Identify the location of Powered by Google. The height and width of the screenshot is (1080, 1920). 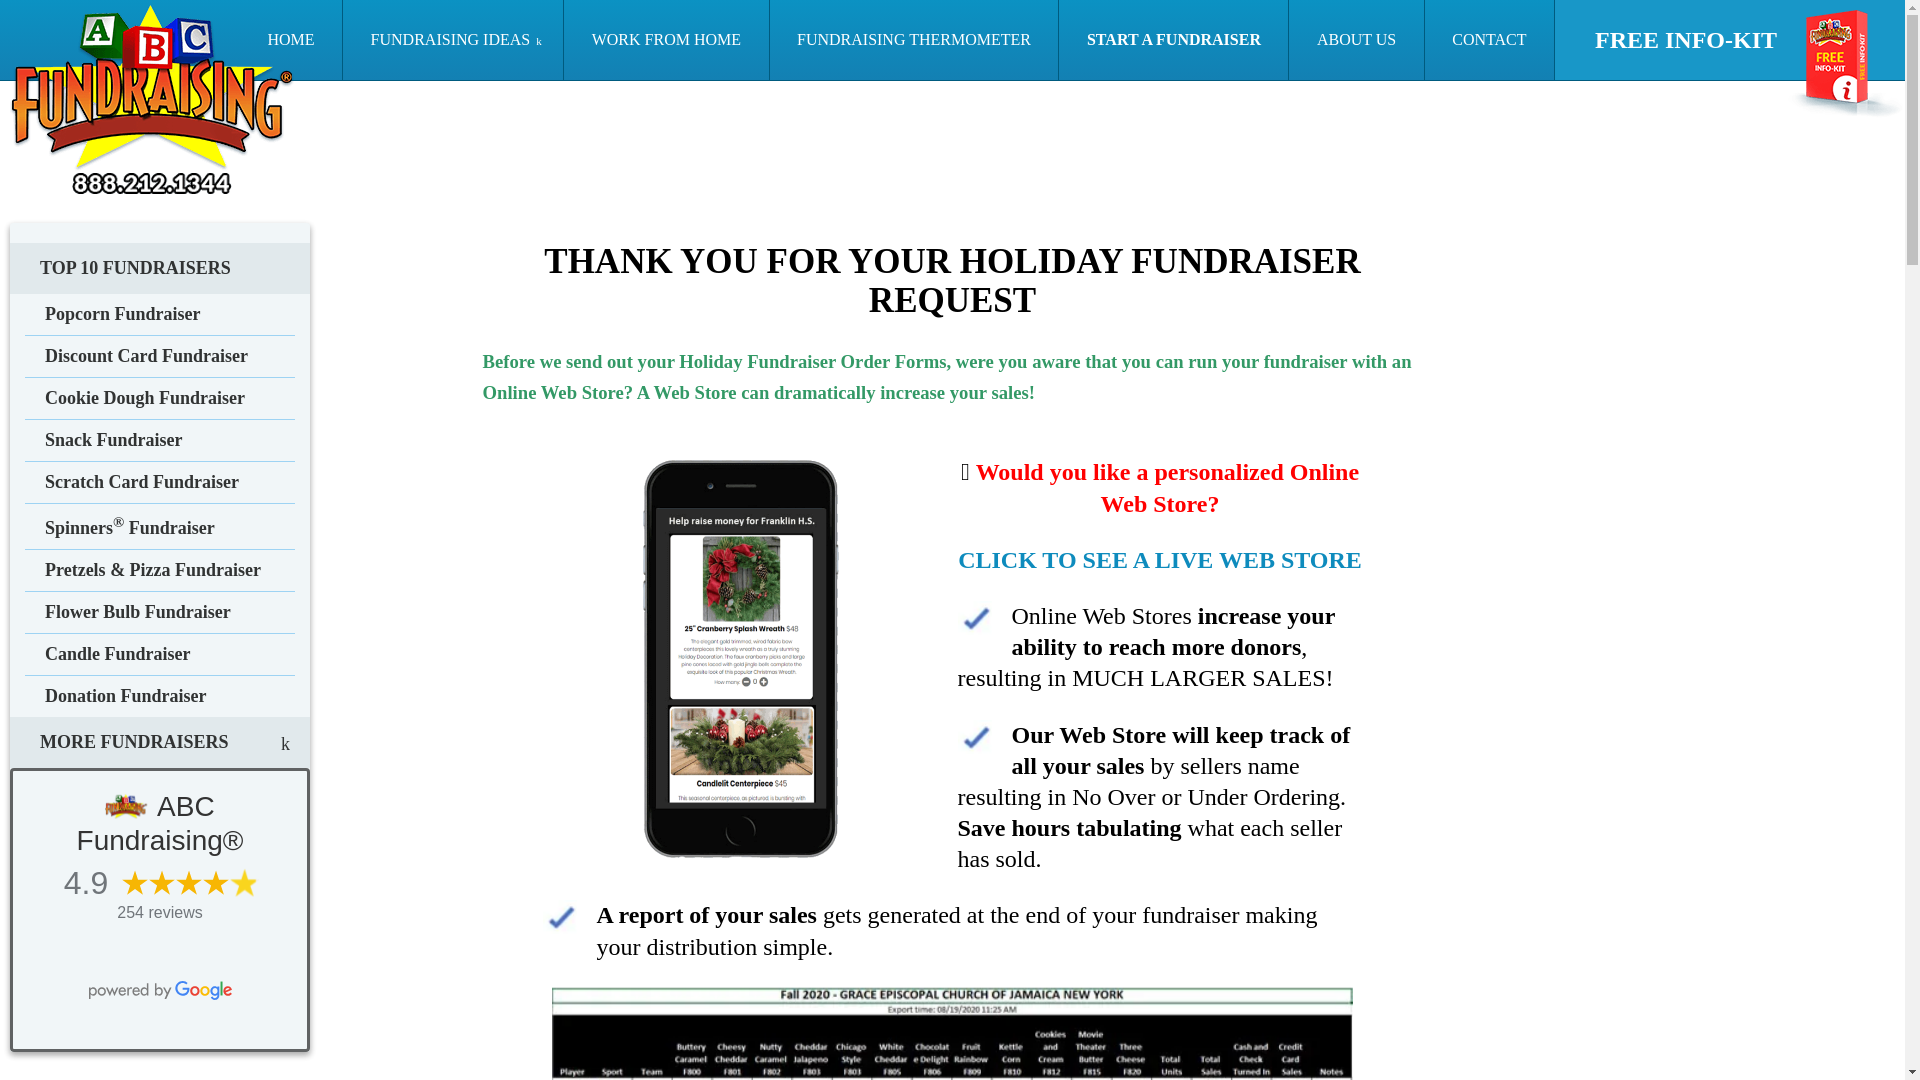
(159, 990).